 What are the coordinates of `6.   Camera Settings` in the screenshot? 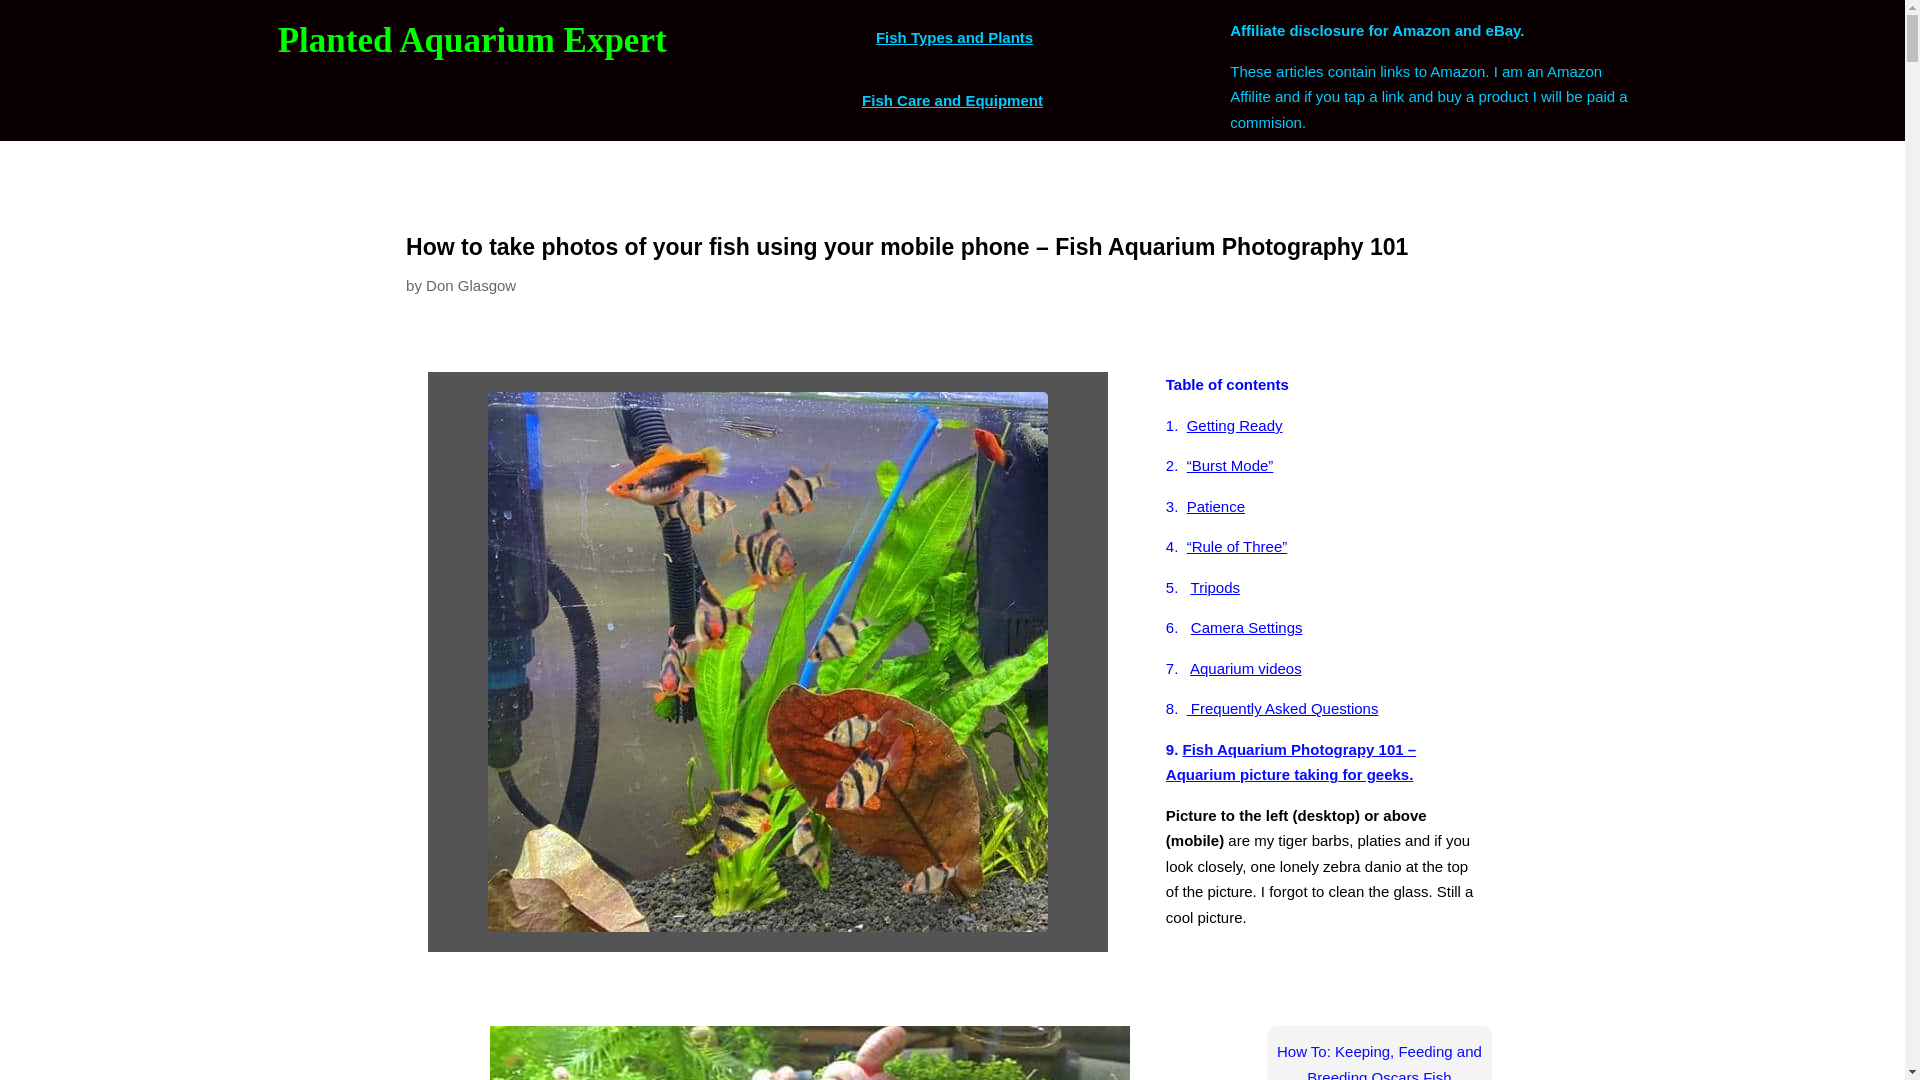 It's located at (1234, 627).